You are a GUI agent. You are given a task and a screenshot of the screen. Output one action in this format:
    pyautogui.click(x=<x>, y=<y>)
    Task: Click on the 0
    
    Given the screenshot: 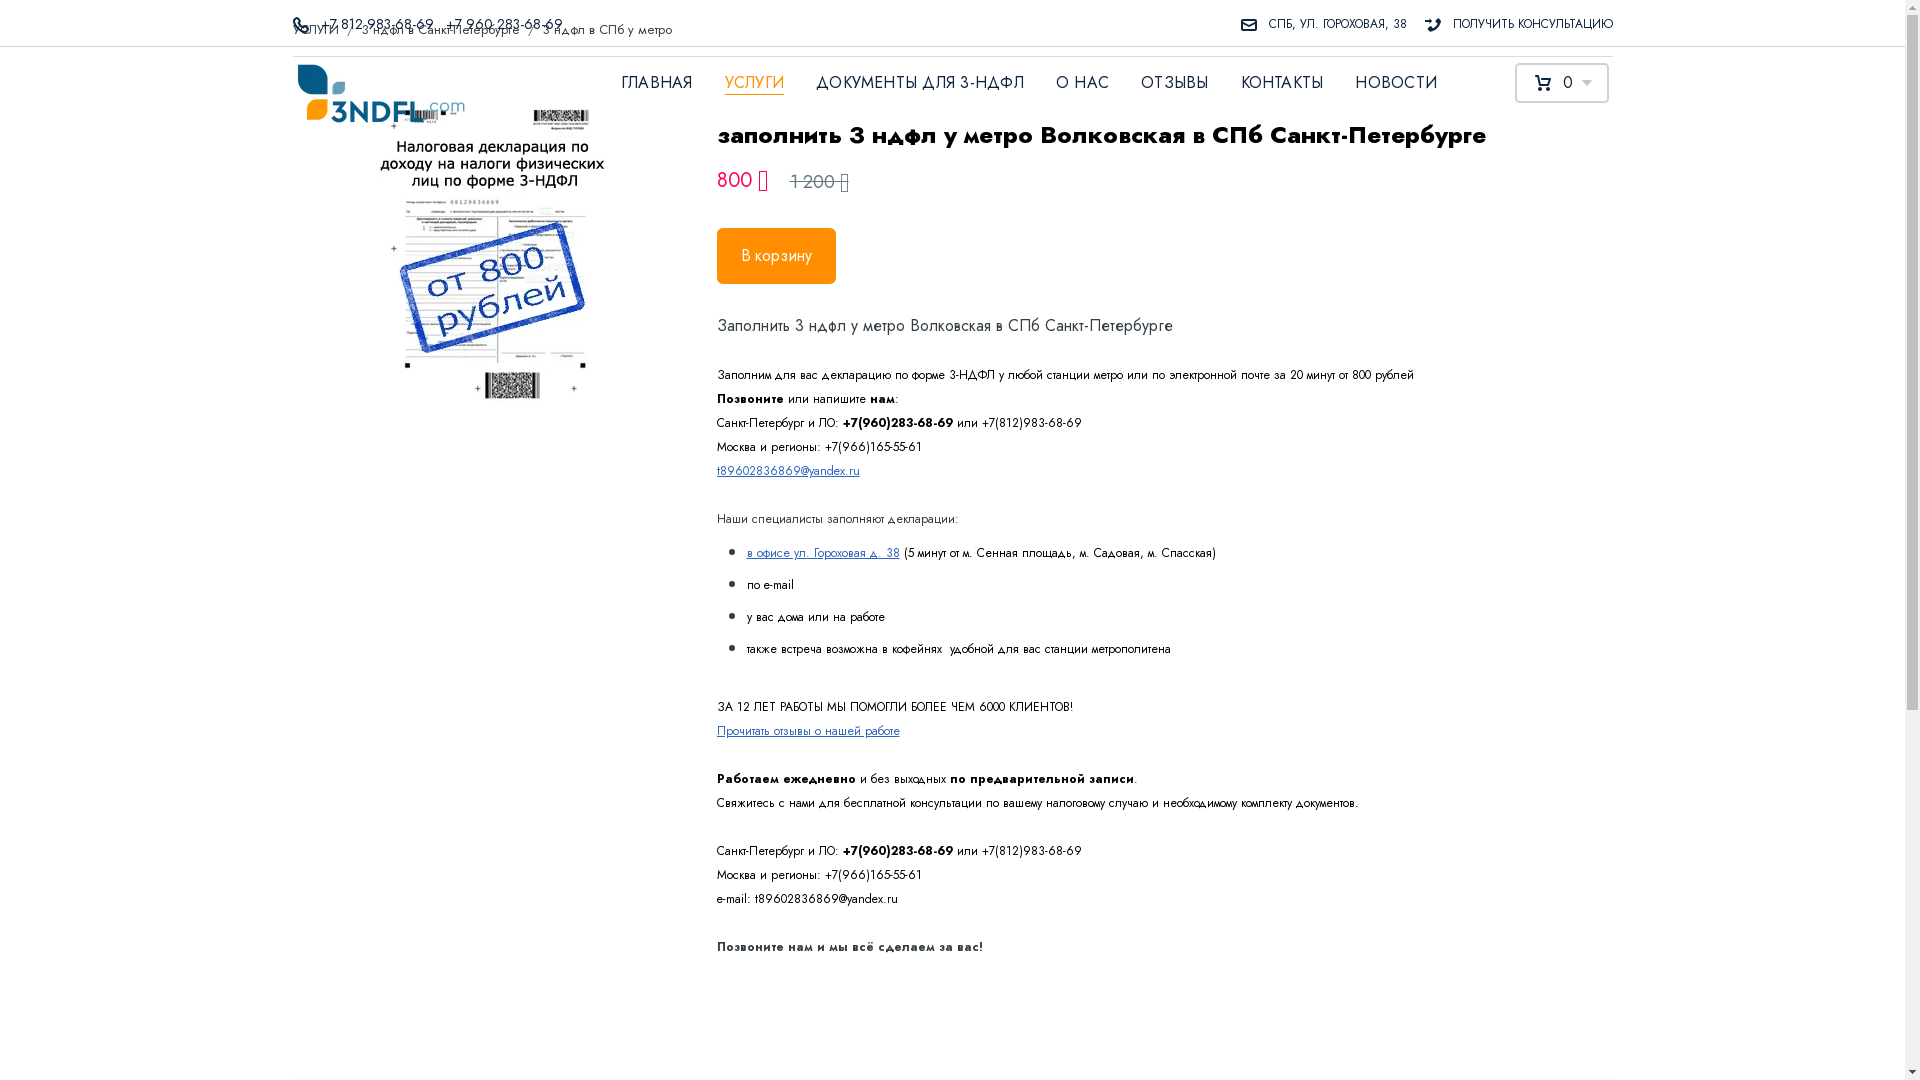 What is the action you would take?
    pyautogui.click(x=1561, y=83)
    